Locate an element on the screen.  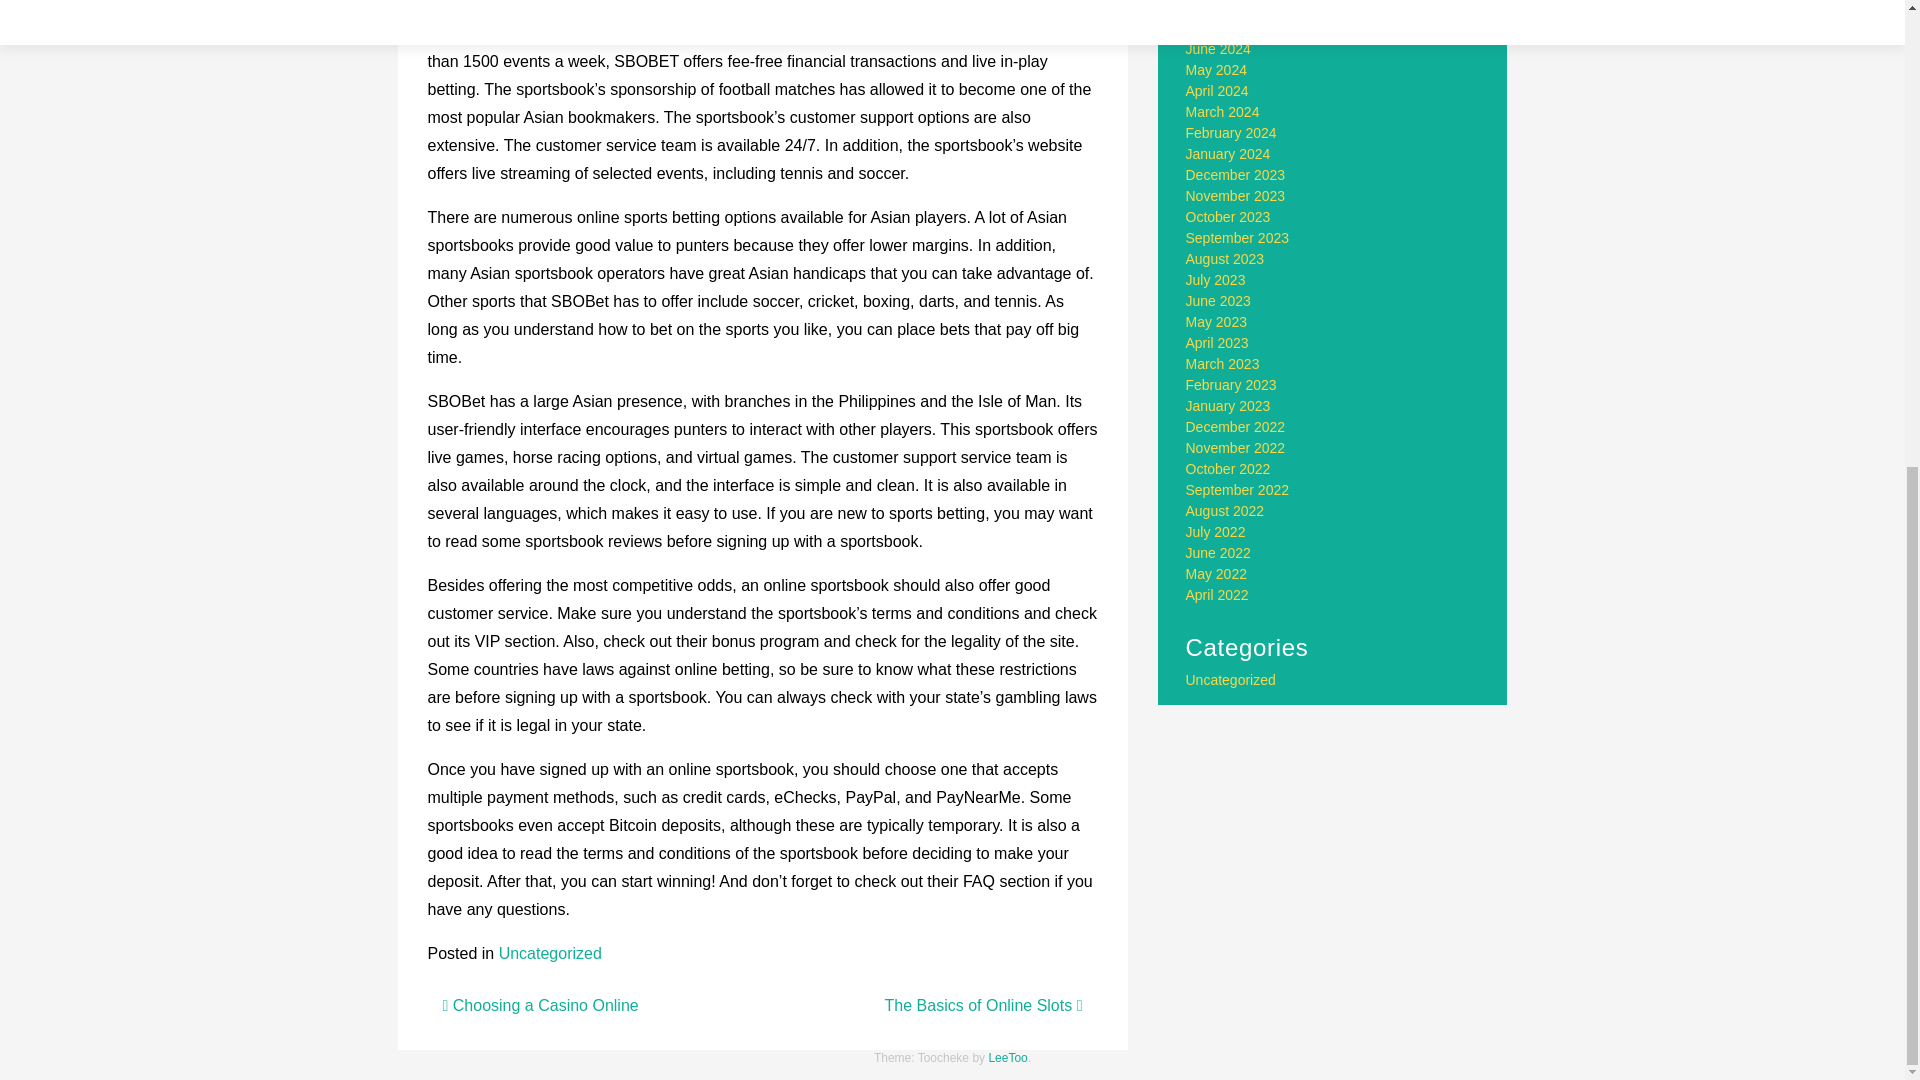
March 2024 is located at coordinates (1222, 111).